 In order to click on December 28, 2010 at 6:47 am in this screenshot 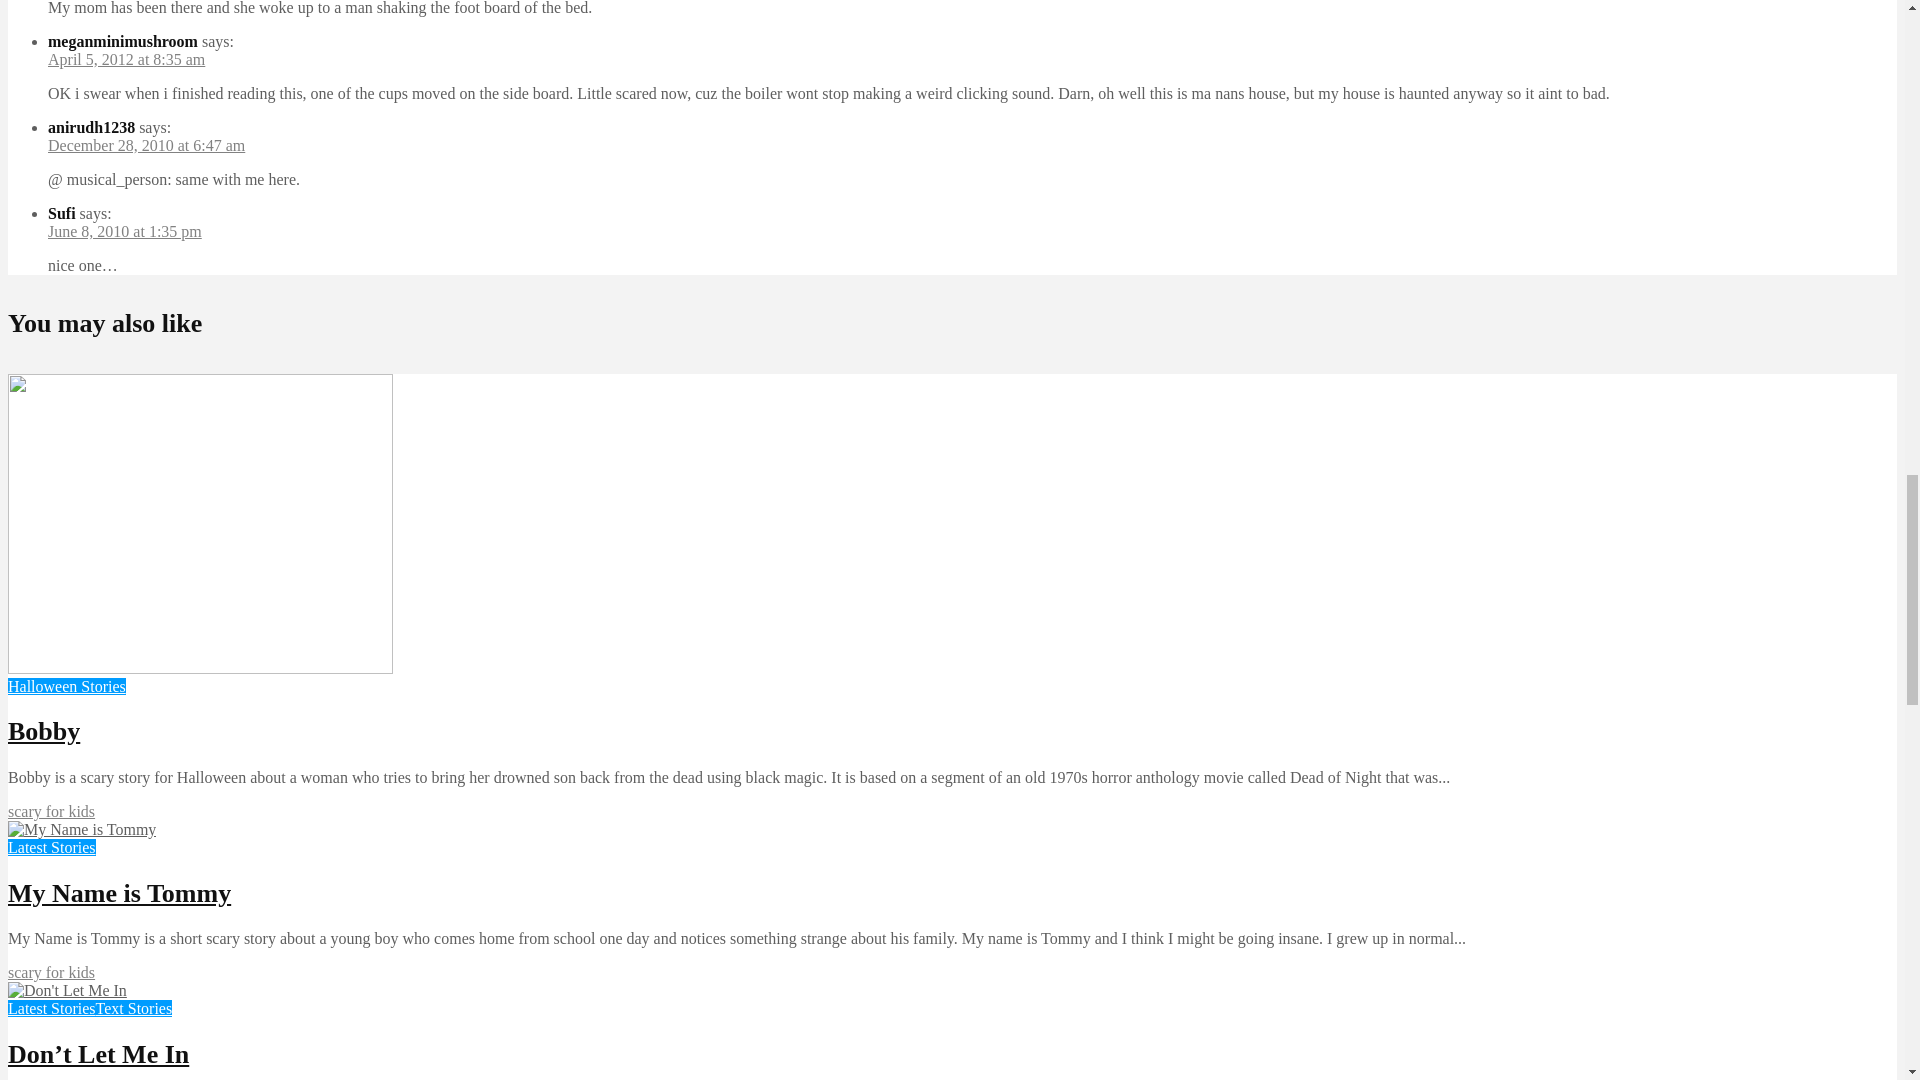, I will do `click(146, 146)`.